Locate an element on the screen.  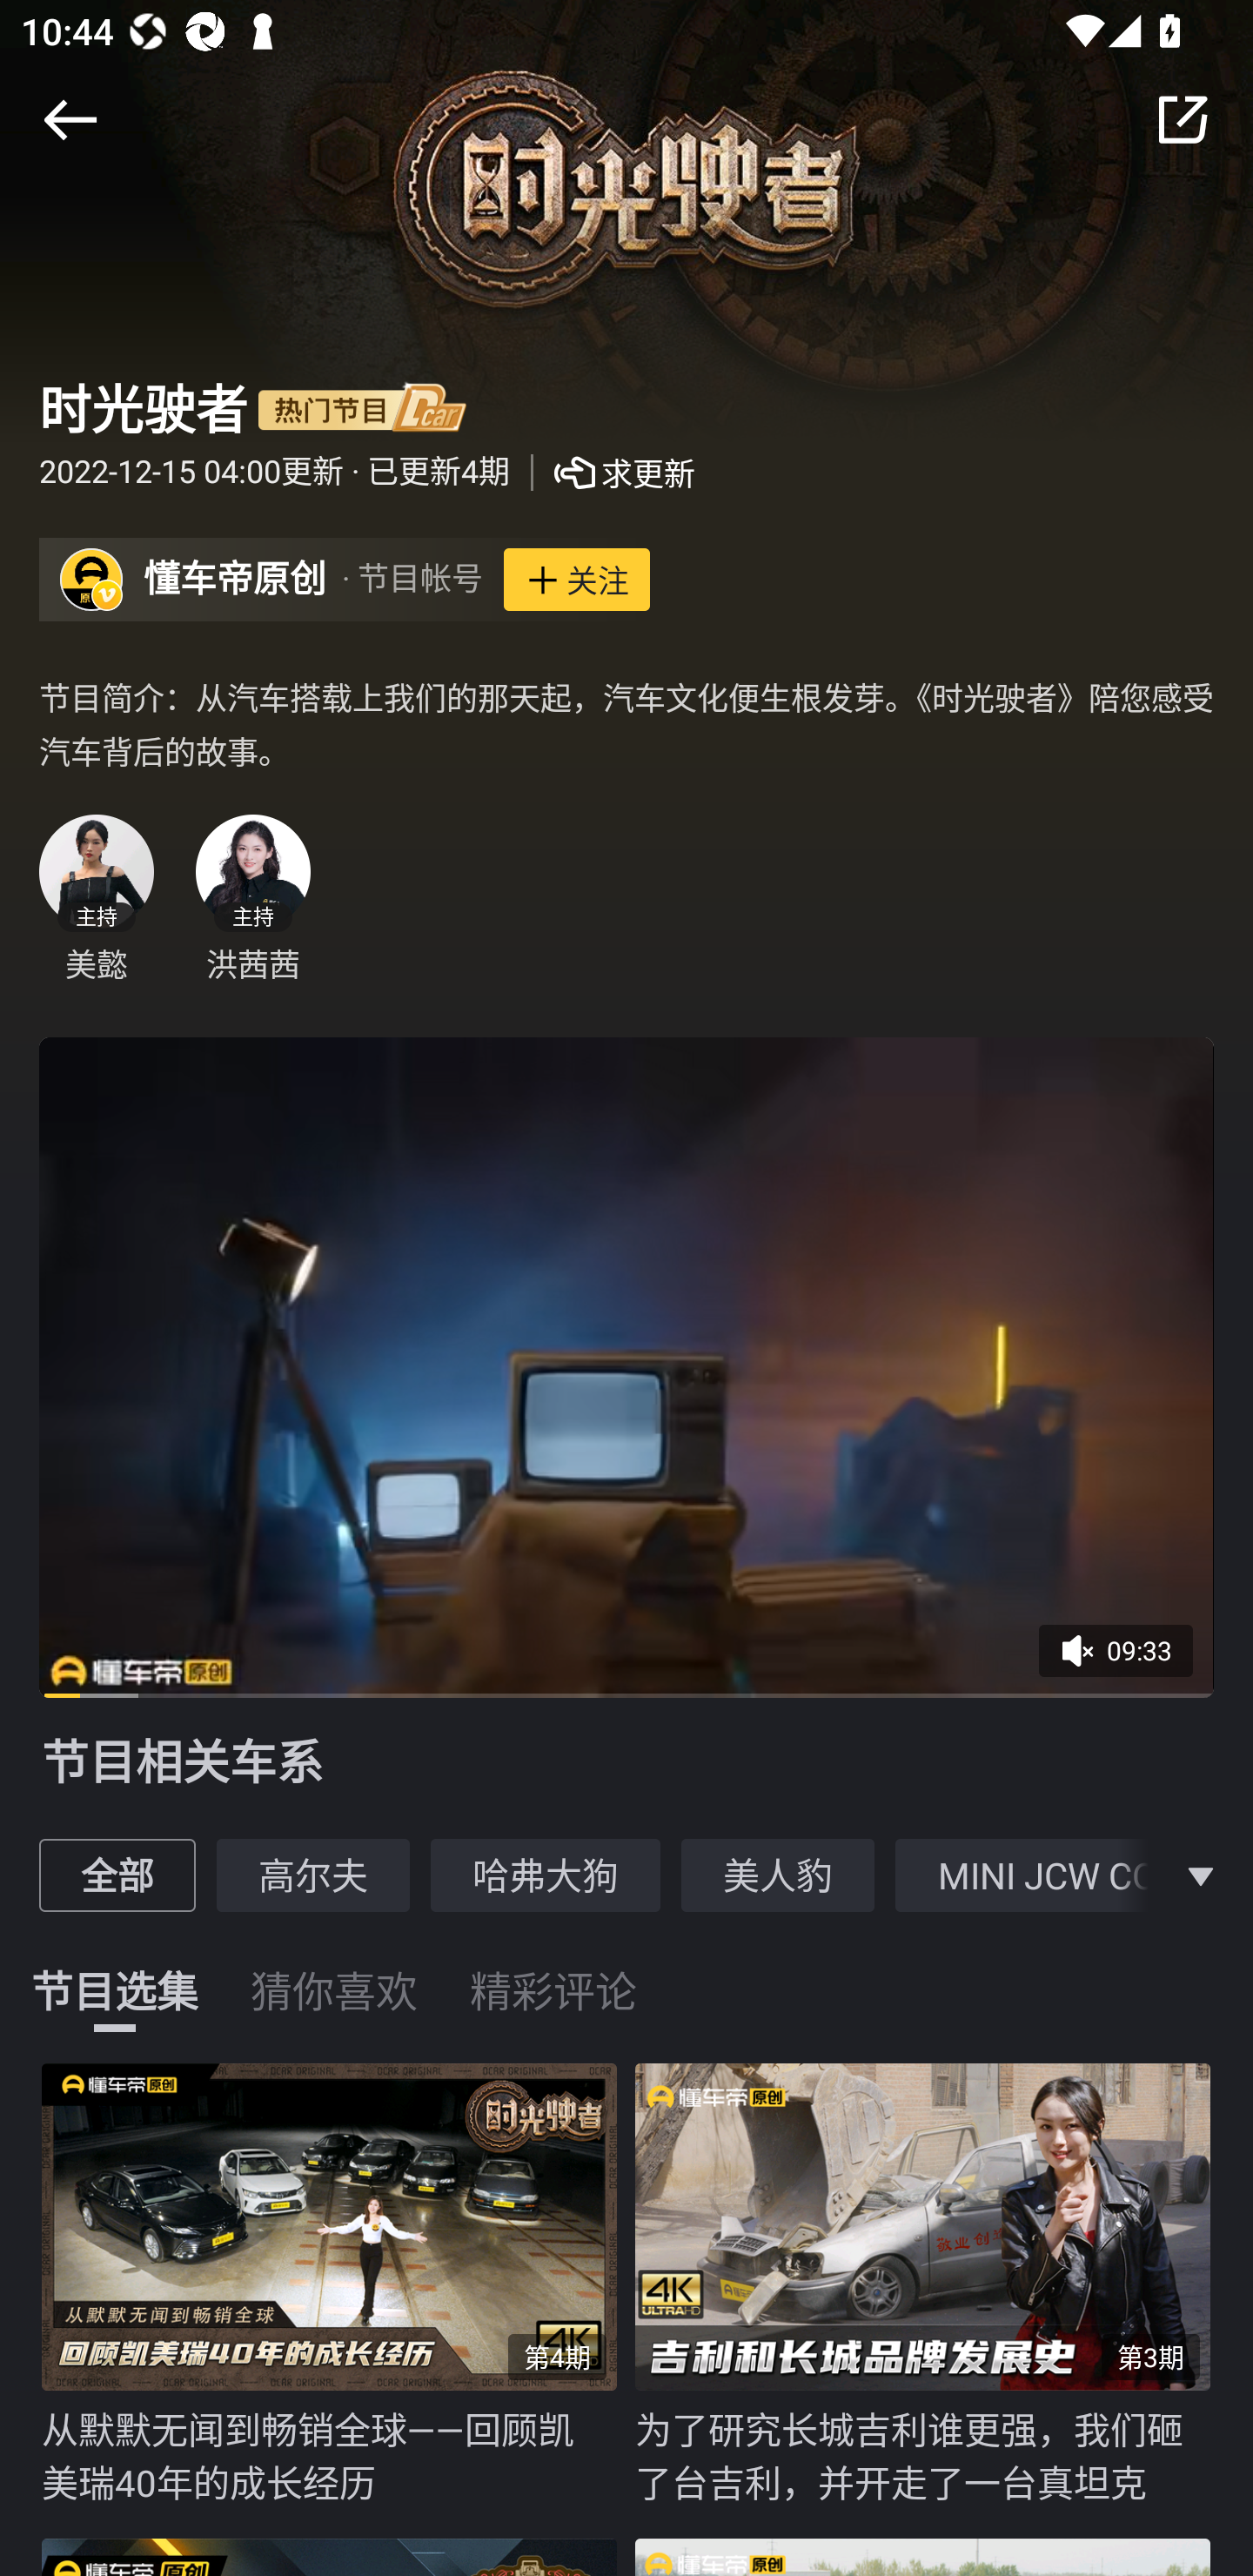
全部 is located at coordinates (117, 1875).